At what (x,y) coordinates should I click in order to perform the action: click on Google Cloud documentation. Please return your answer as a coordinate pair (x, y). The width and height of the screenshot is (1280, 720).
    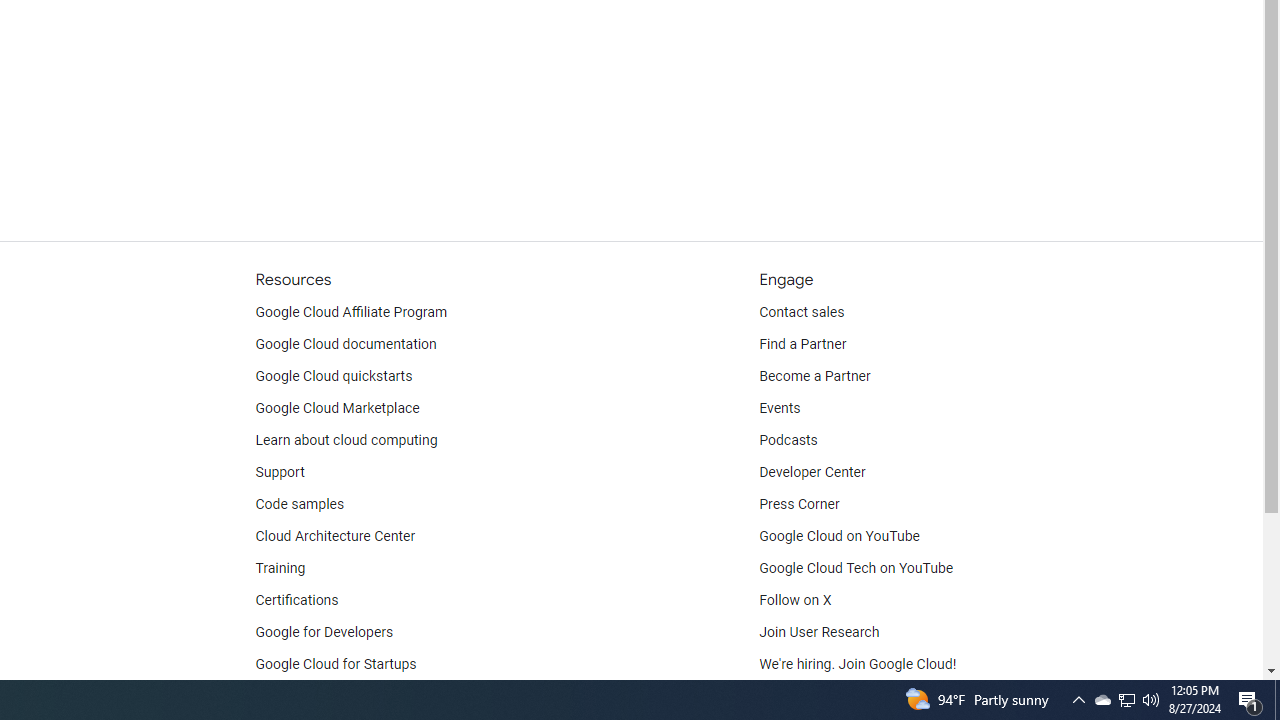
    Looking at the image, I should click on (345, 344).